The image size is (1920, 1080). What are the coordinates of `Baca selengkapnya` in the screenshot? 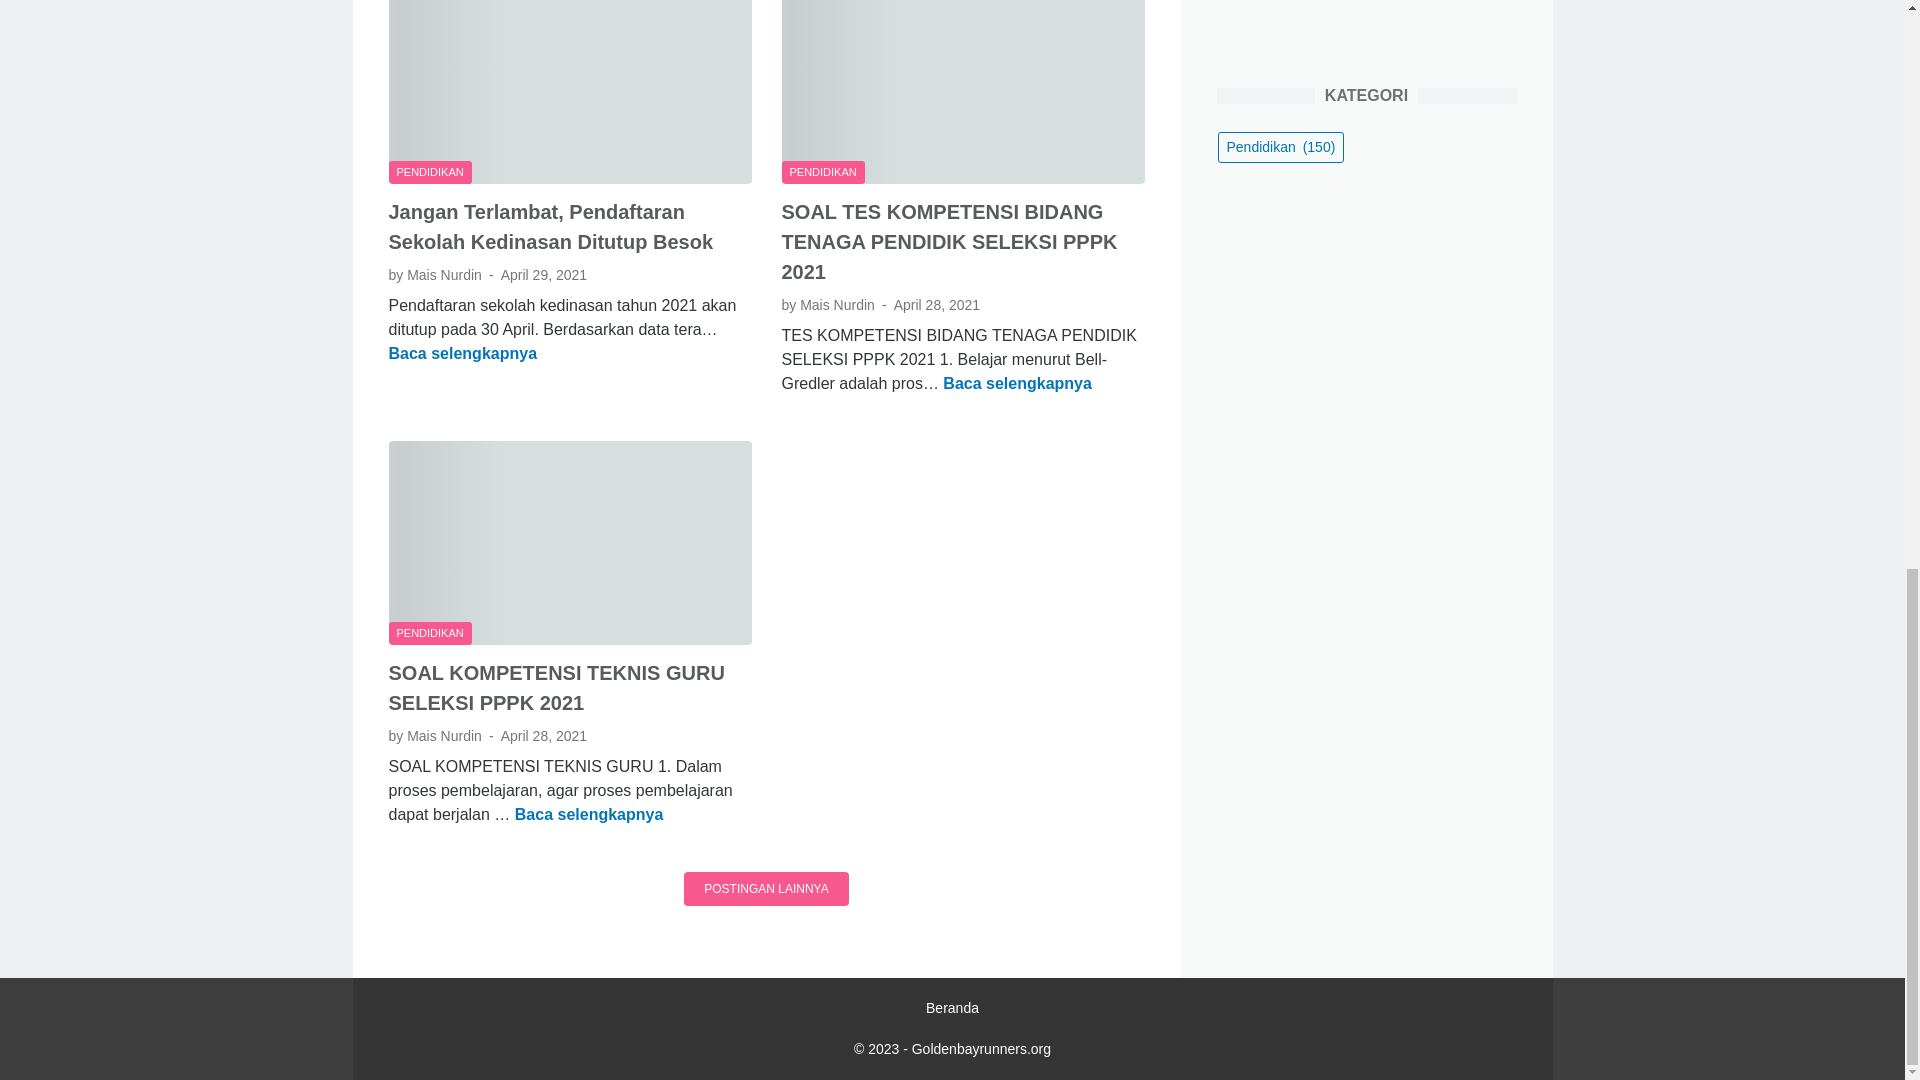 It's located at (462, 352).